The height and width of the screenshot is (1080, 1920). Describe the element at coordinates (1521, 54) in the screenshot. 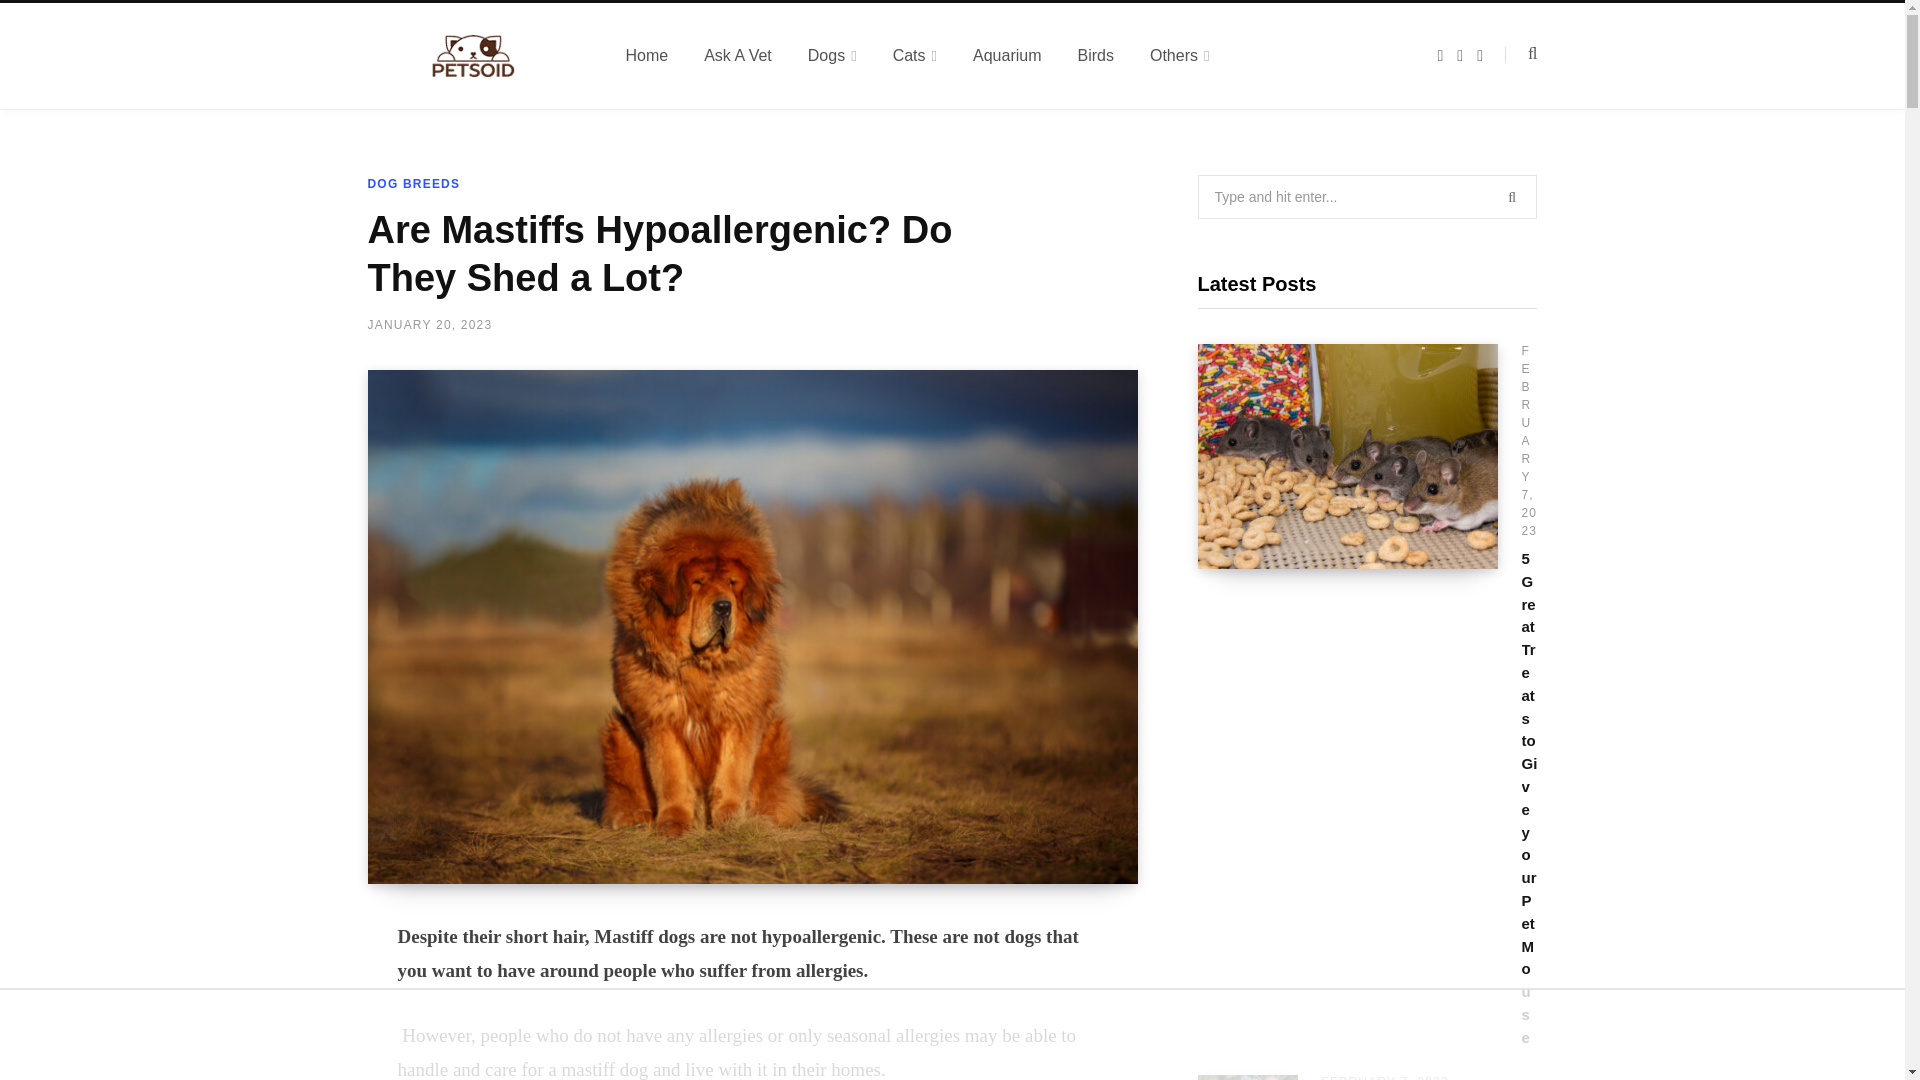

I see `Search` at that location.